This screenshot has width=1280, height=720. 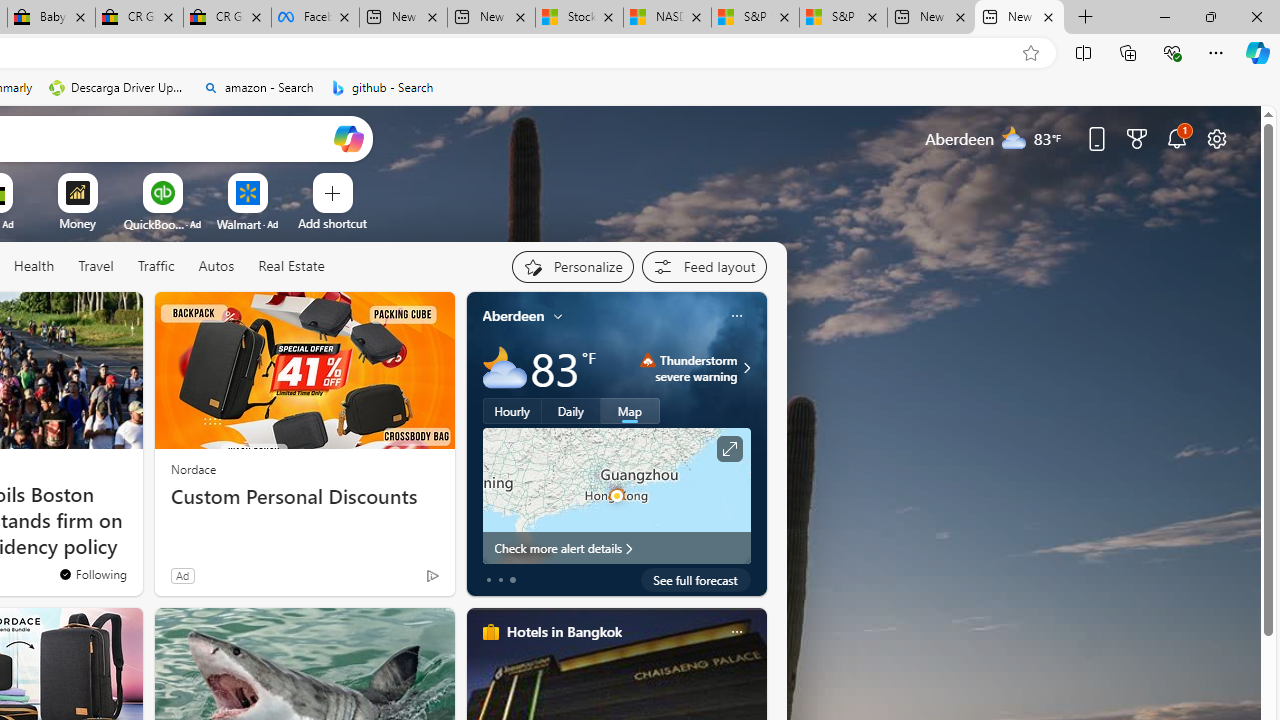 What do you see at coordinates (291, 266) in the screenshot?
I see `Real Estate` at bounding box center [291, 266].